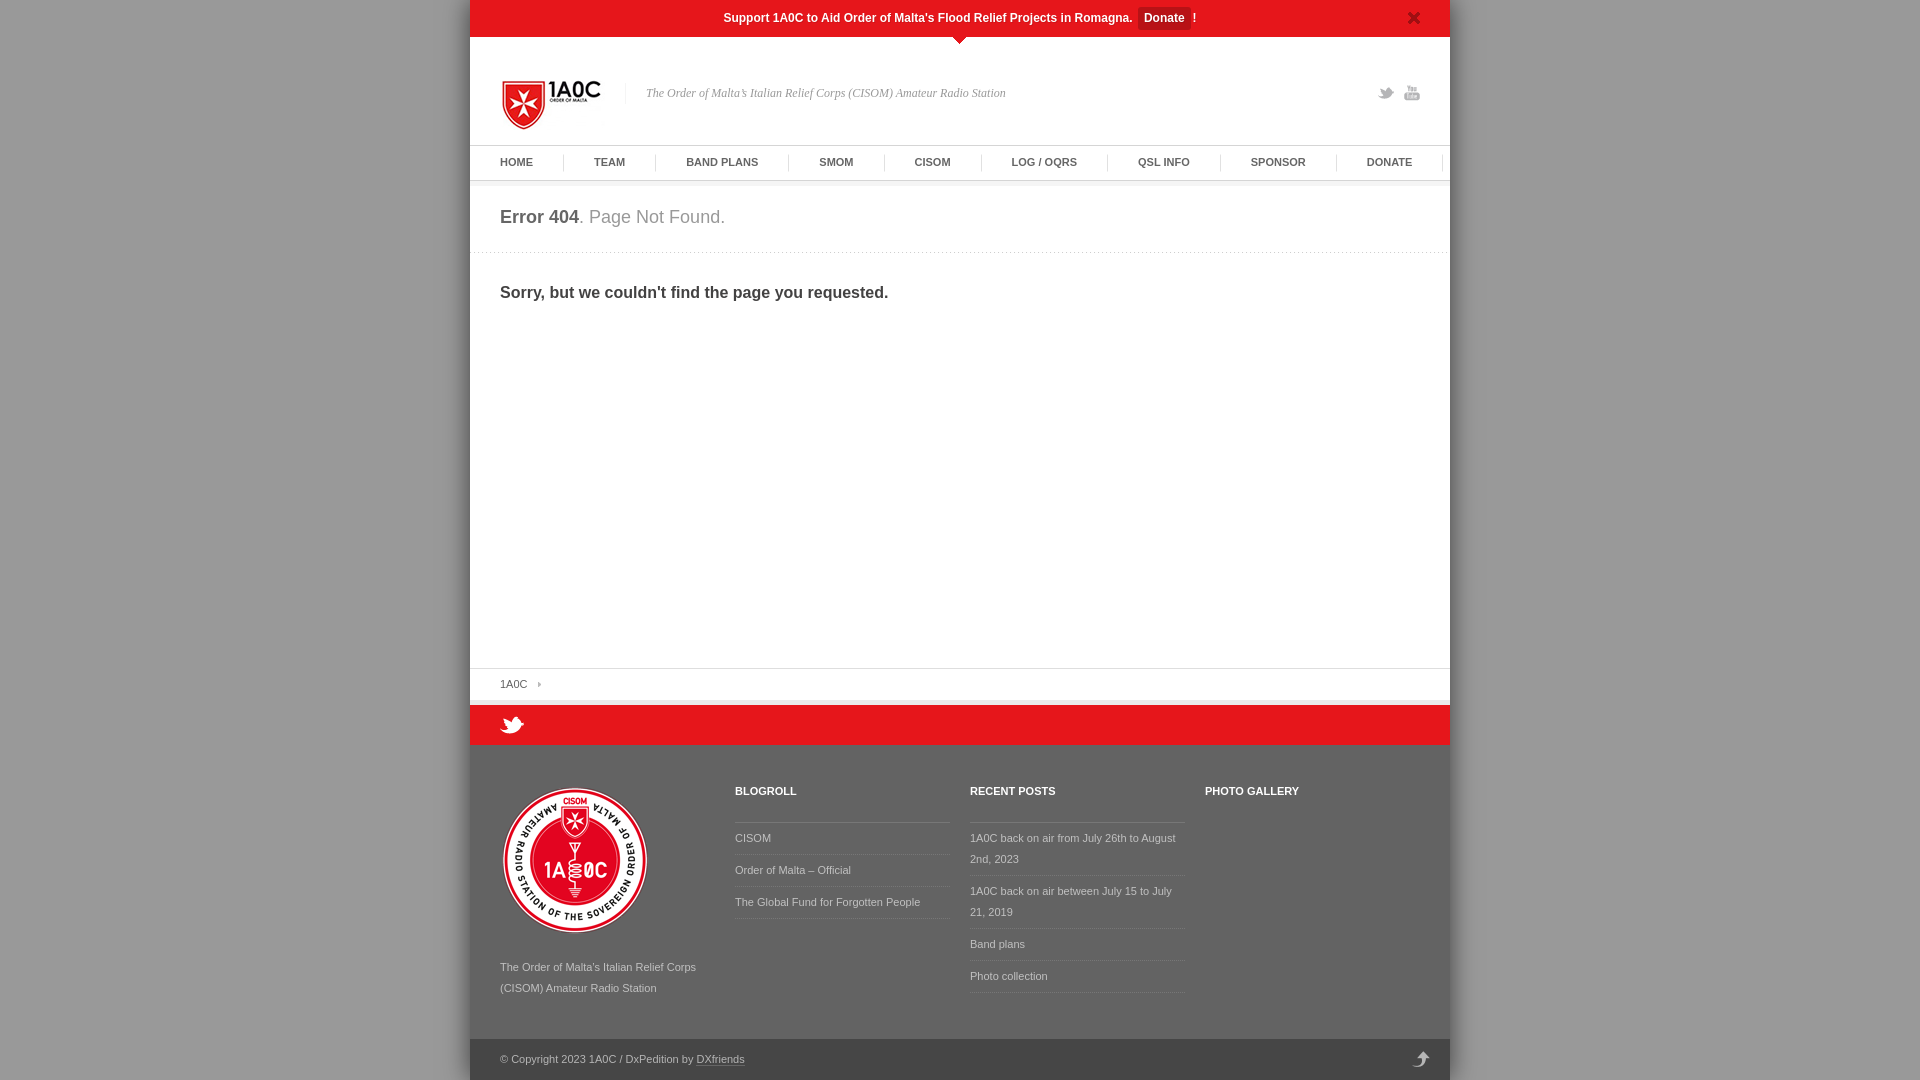  What do you see at coordinates (998, 944) in the screenshot?
I see `Band plans` at bounding box center [998, 944].